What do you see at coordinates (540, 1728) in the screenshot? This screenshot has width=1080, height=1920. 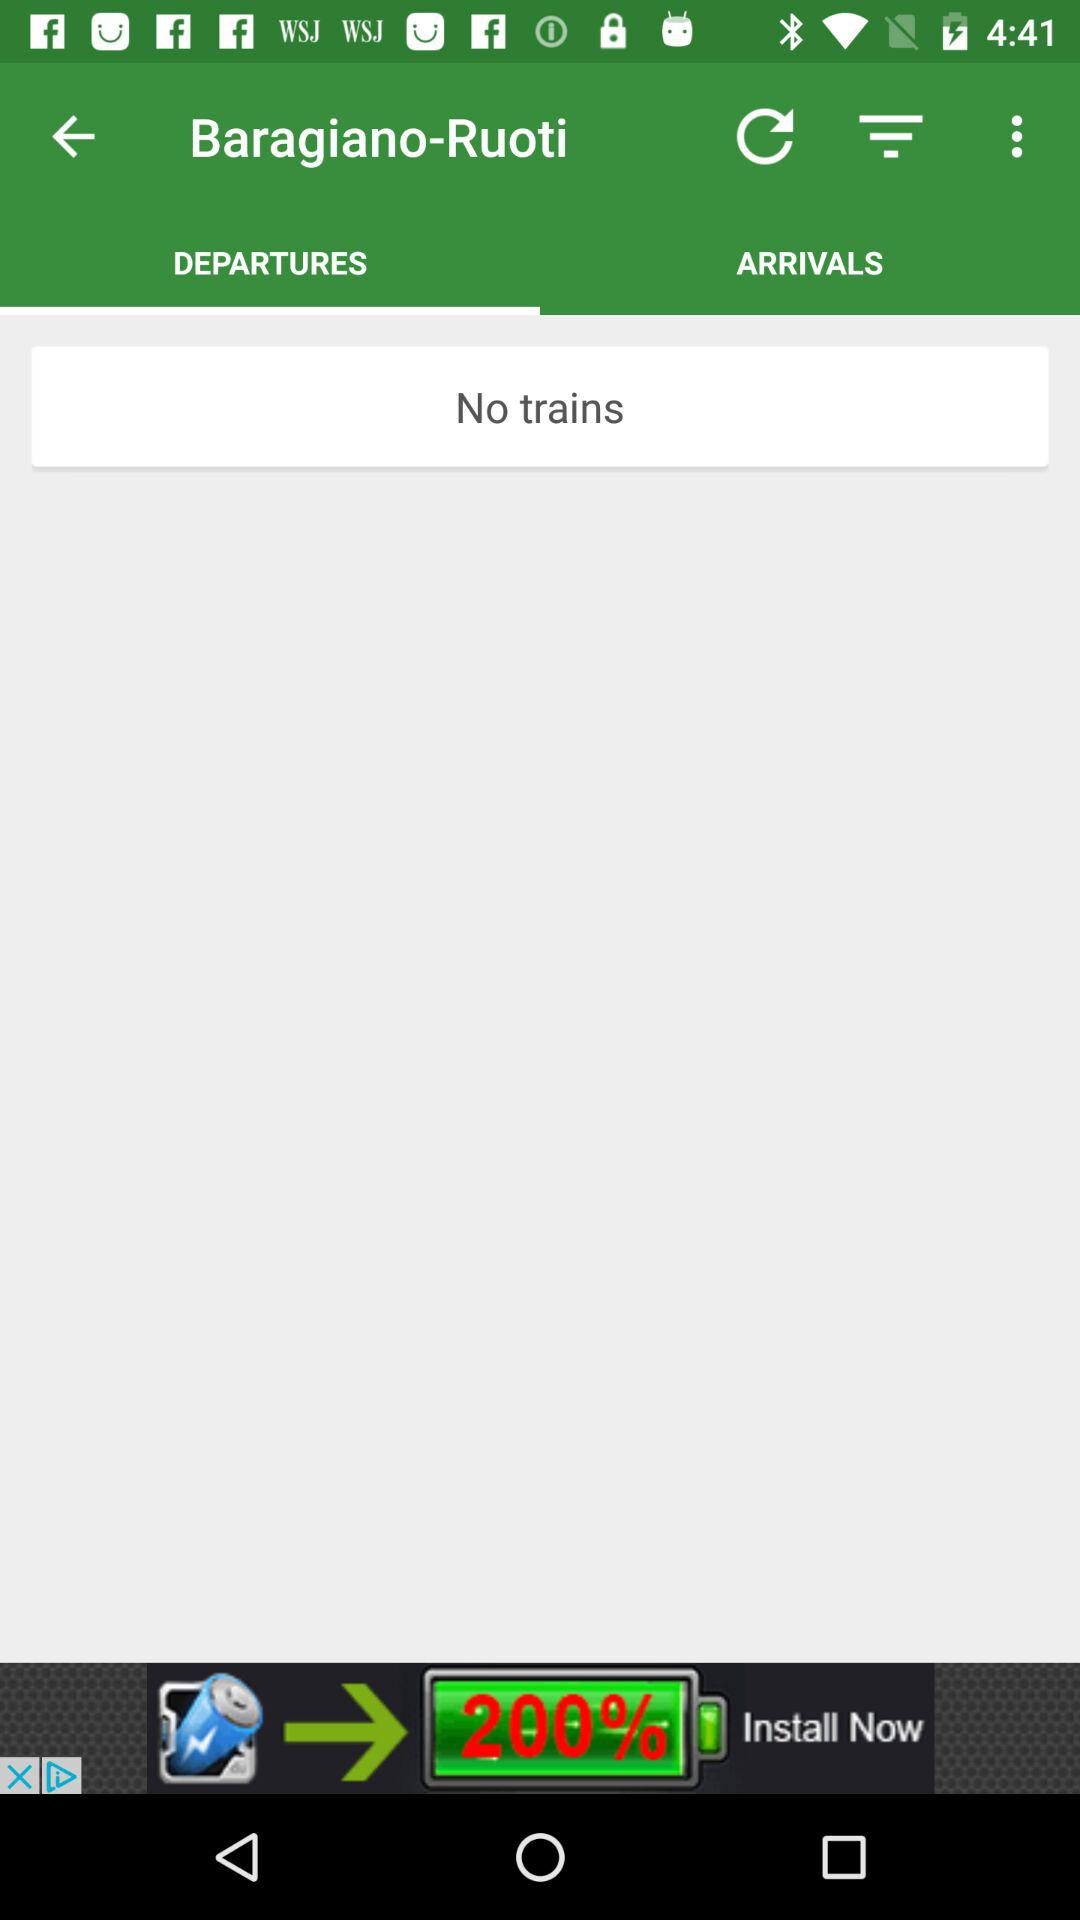 I see `click the advertisement` at bounding box center [540, 1728].